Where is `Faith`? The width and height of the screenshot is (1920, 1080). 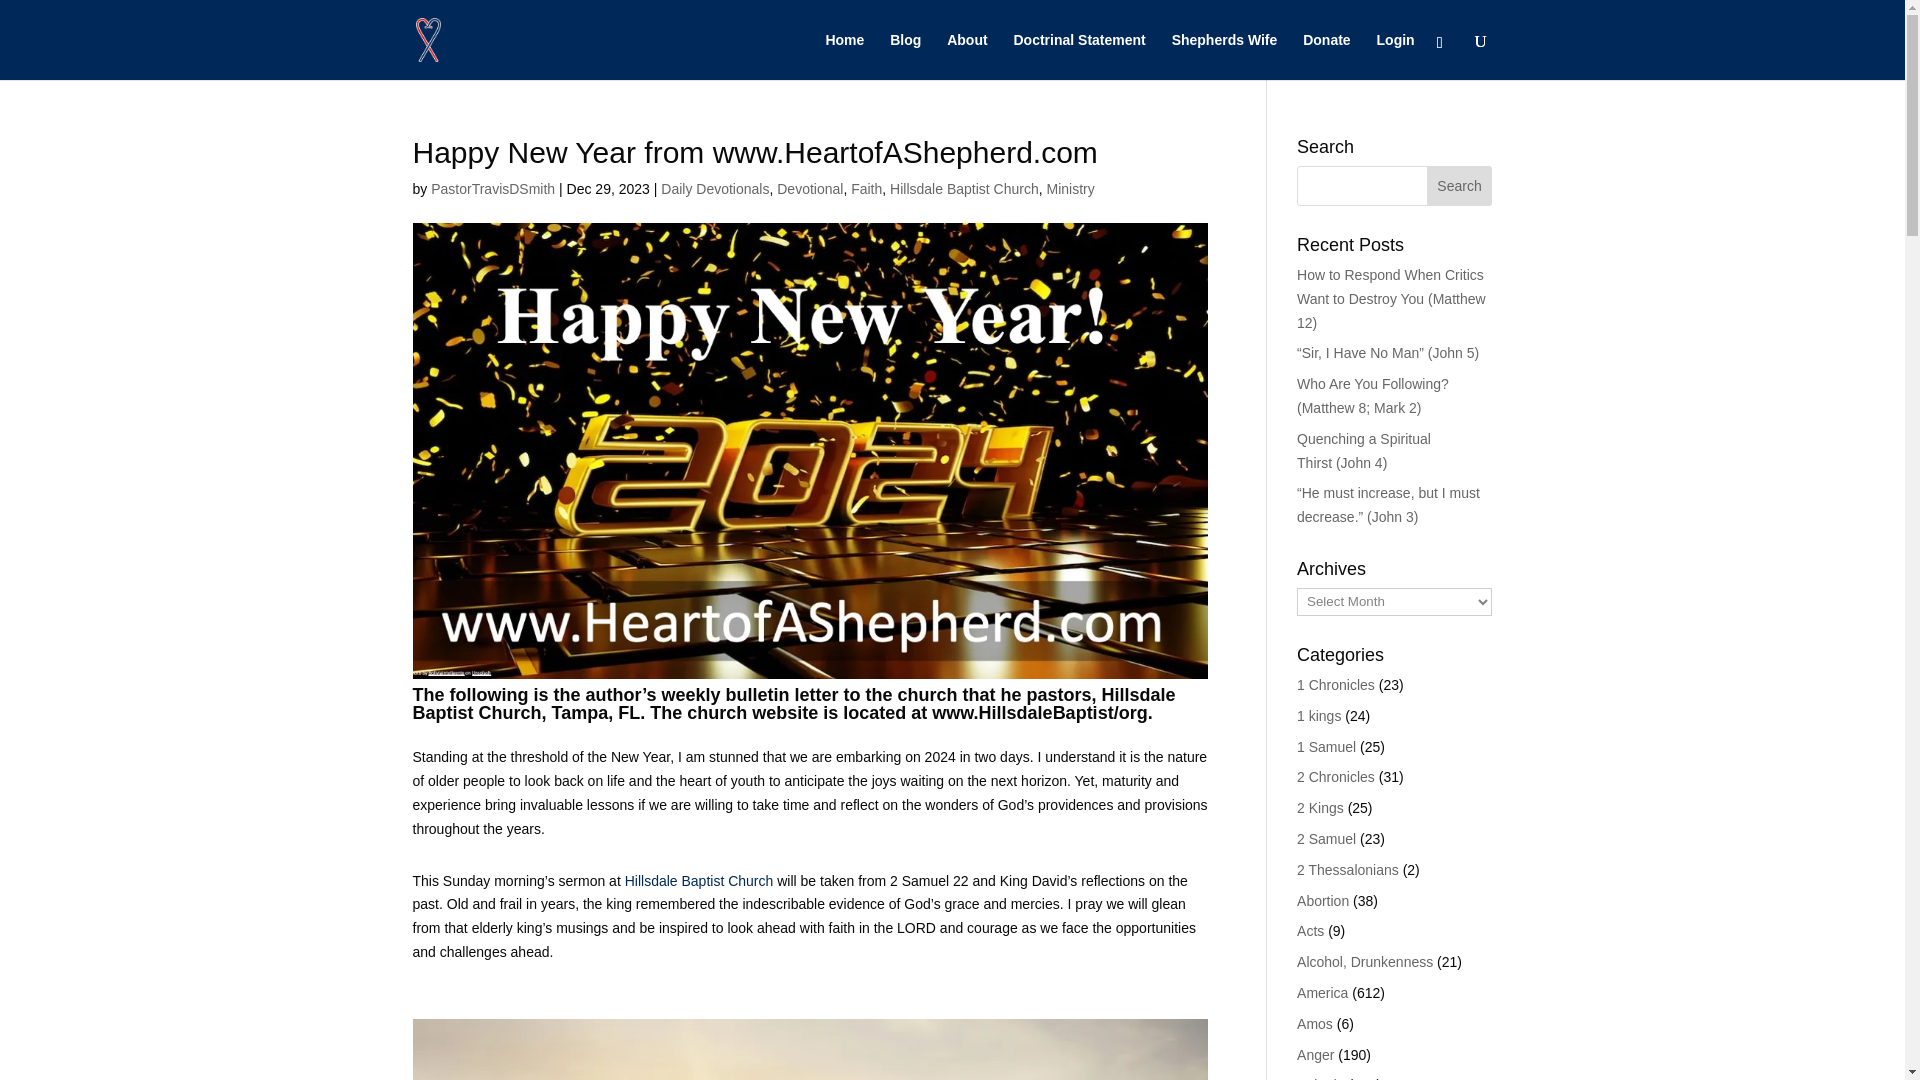
Faith is located at coordinates (866, 188).